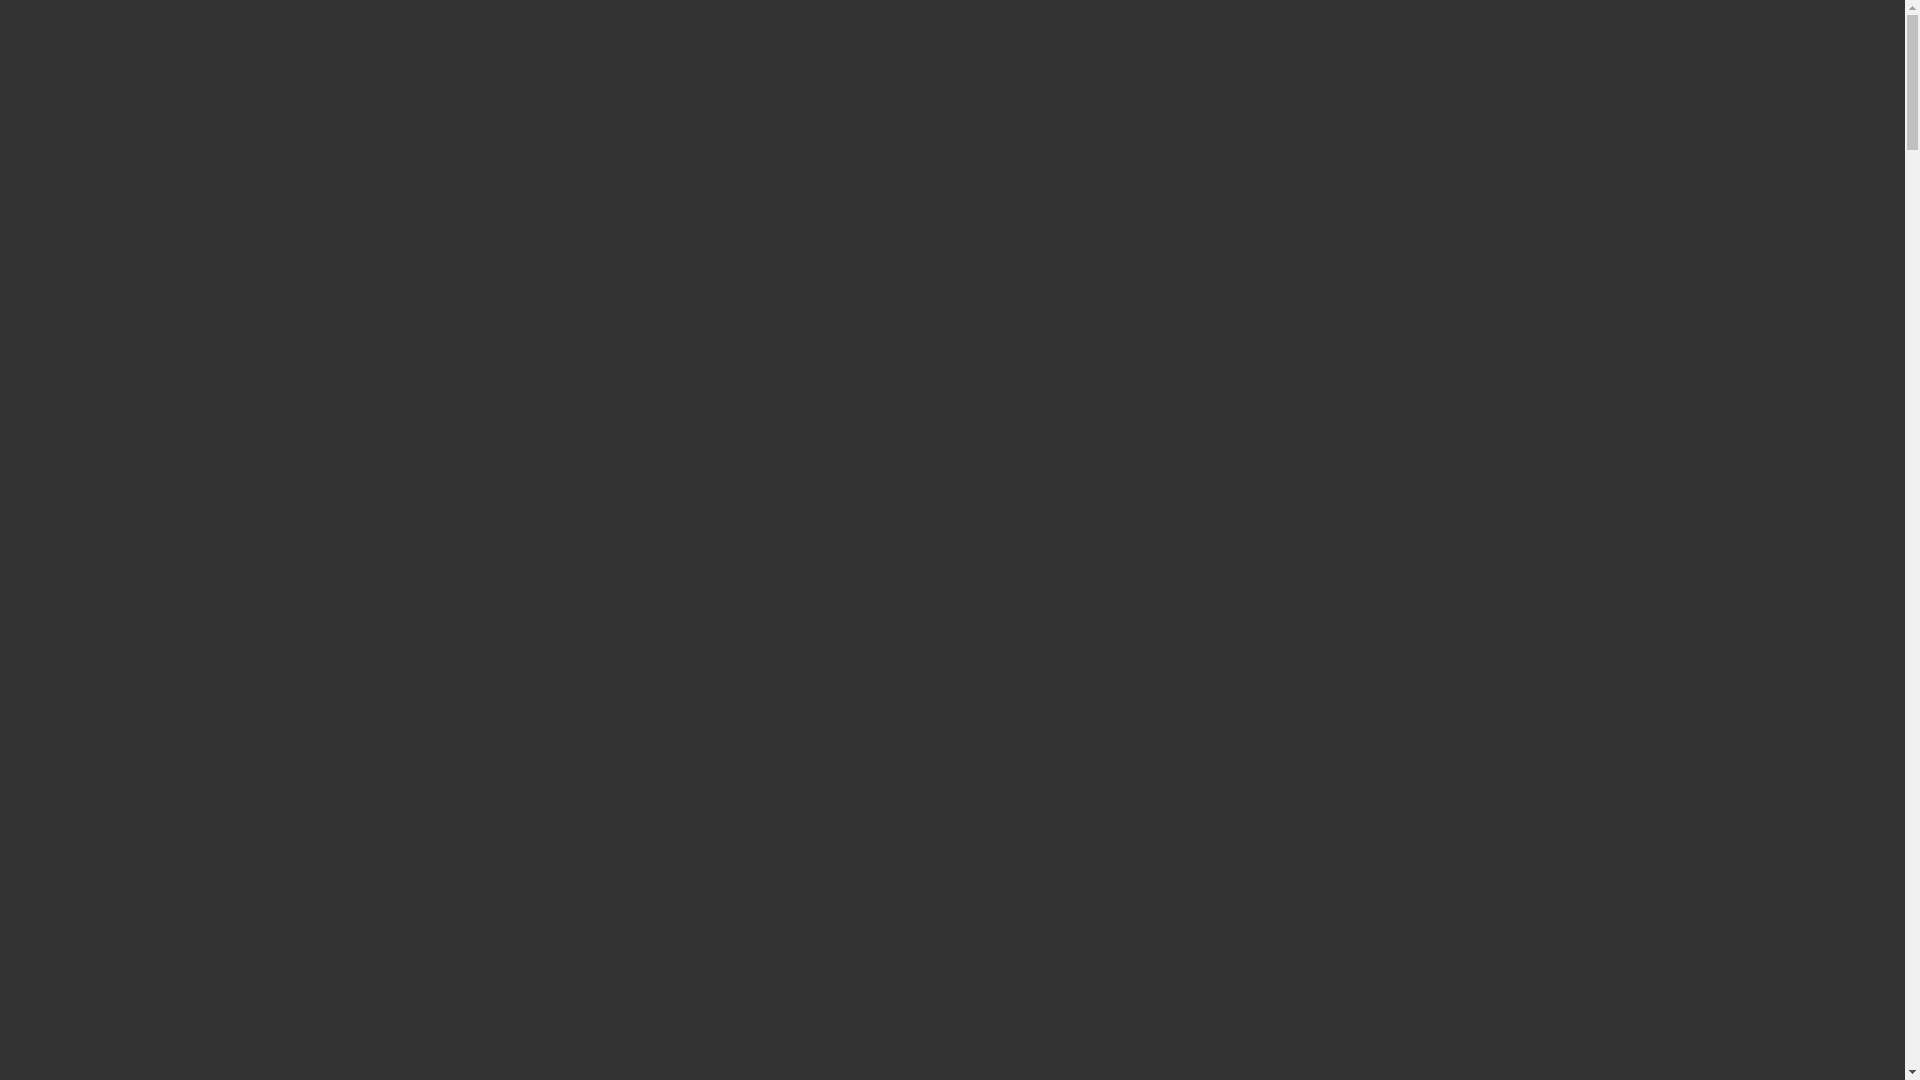 This screenshot has width=1920, height=1080. I want to click on OK, so click(12, 26).